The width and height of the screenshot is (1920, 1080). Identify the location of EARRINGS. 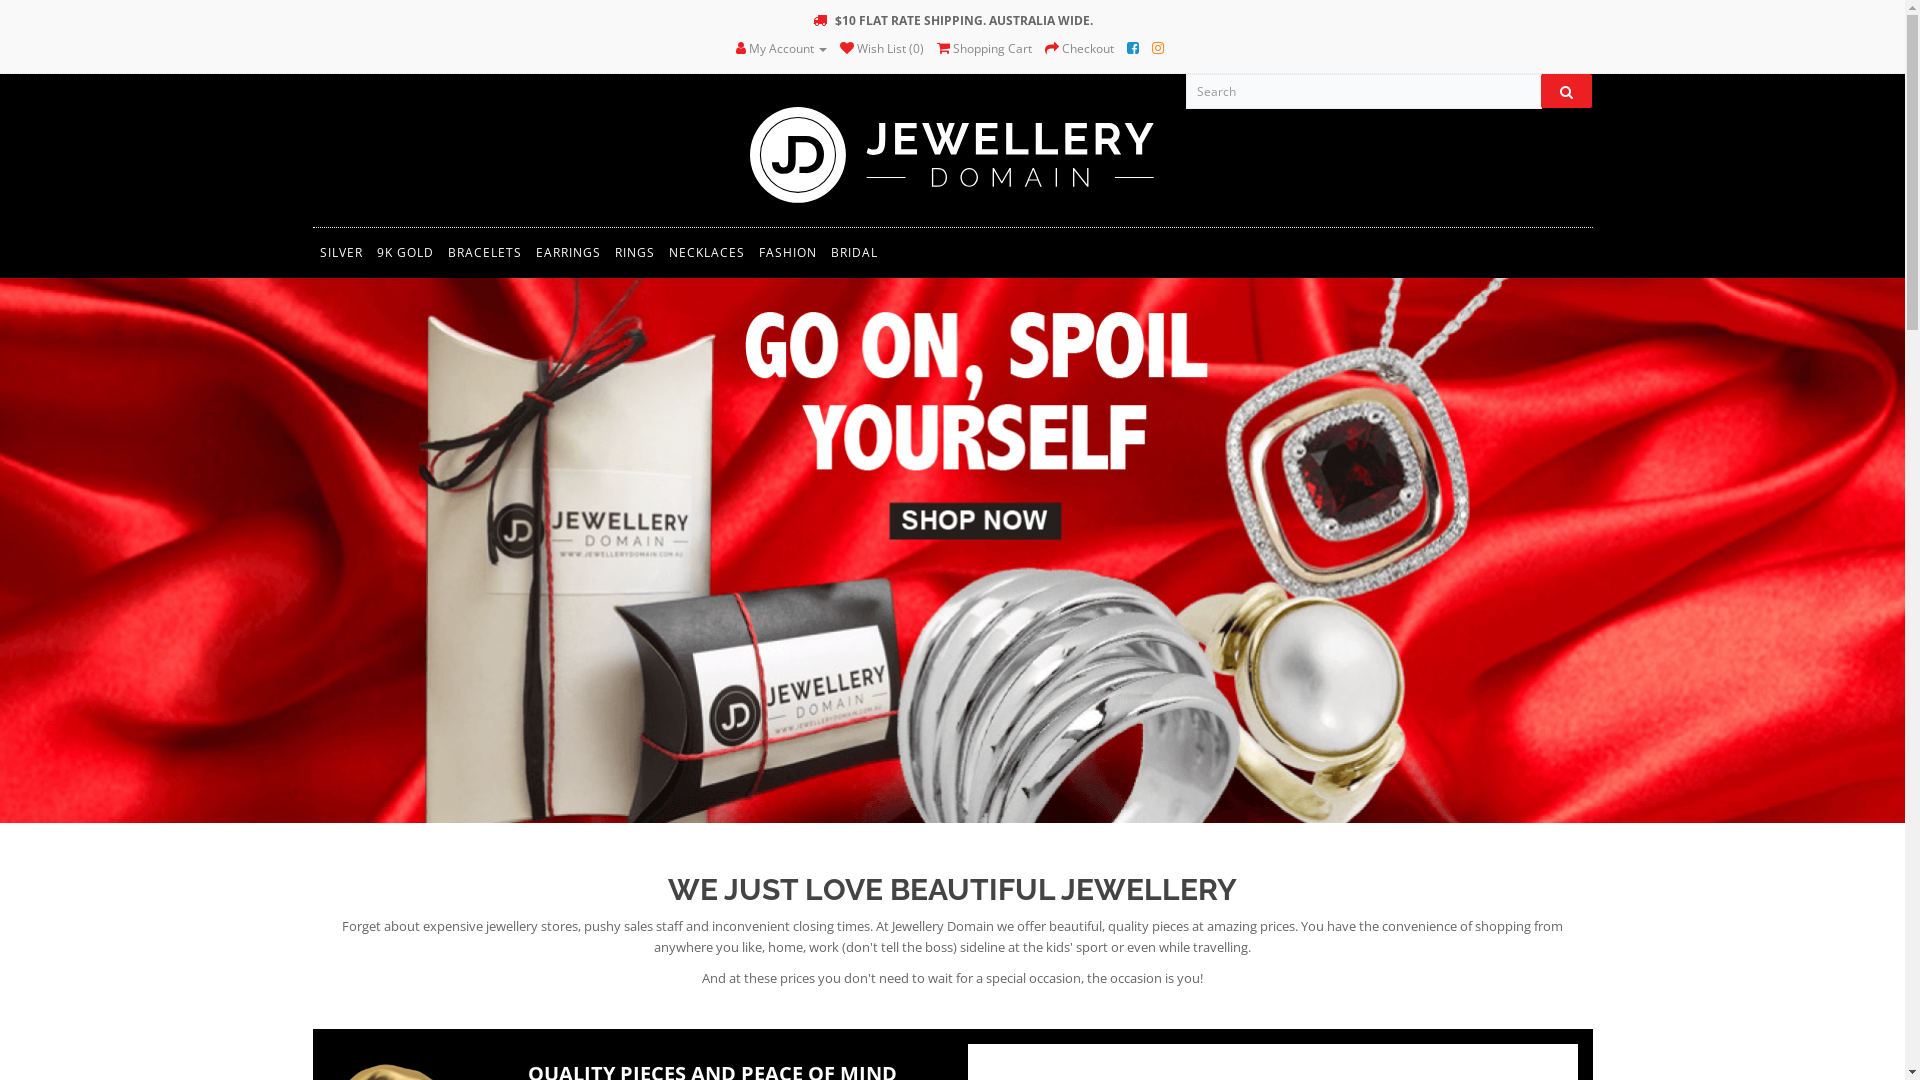
(568, 253).